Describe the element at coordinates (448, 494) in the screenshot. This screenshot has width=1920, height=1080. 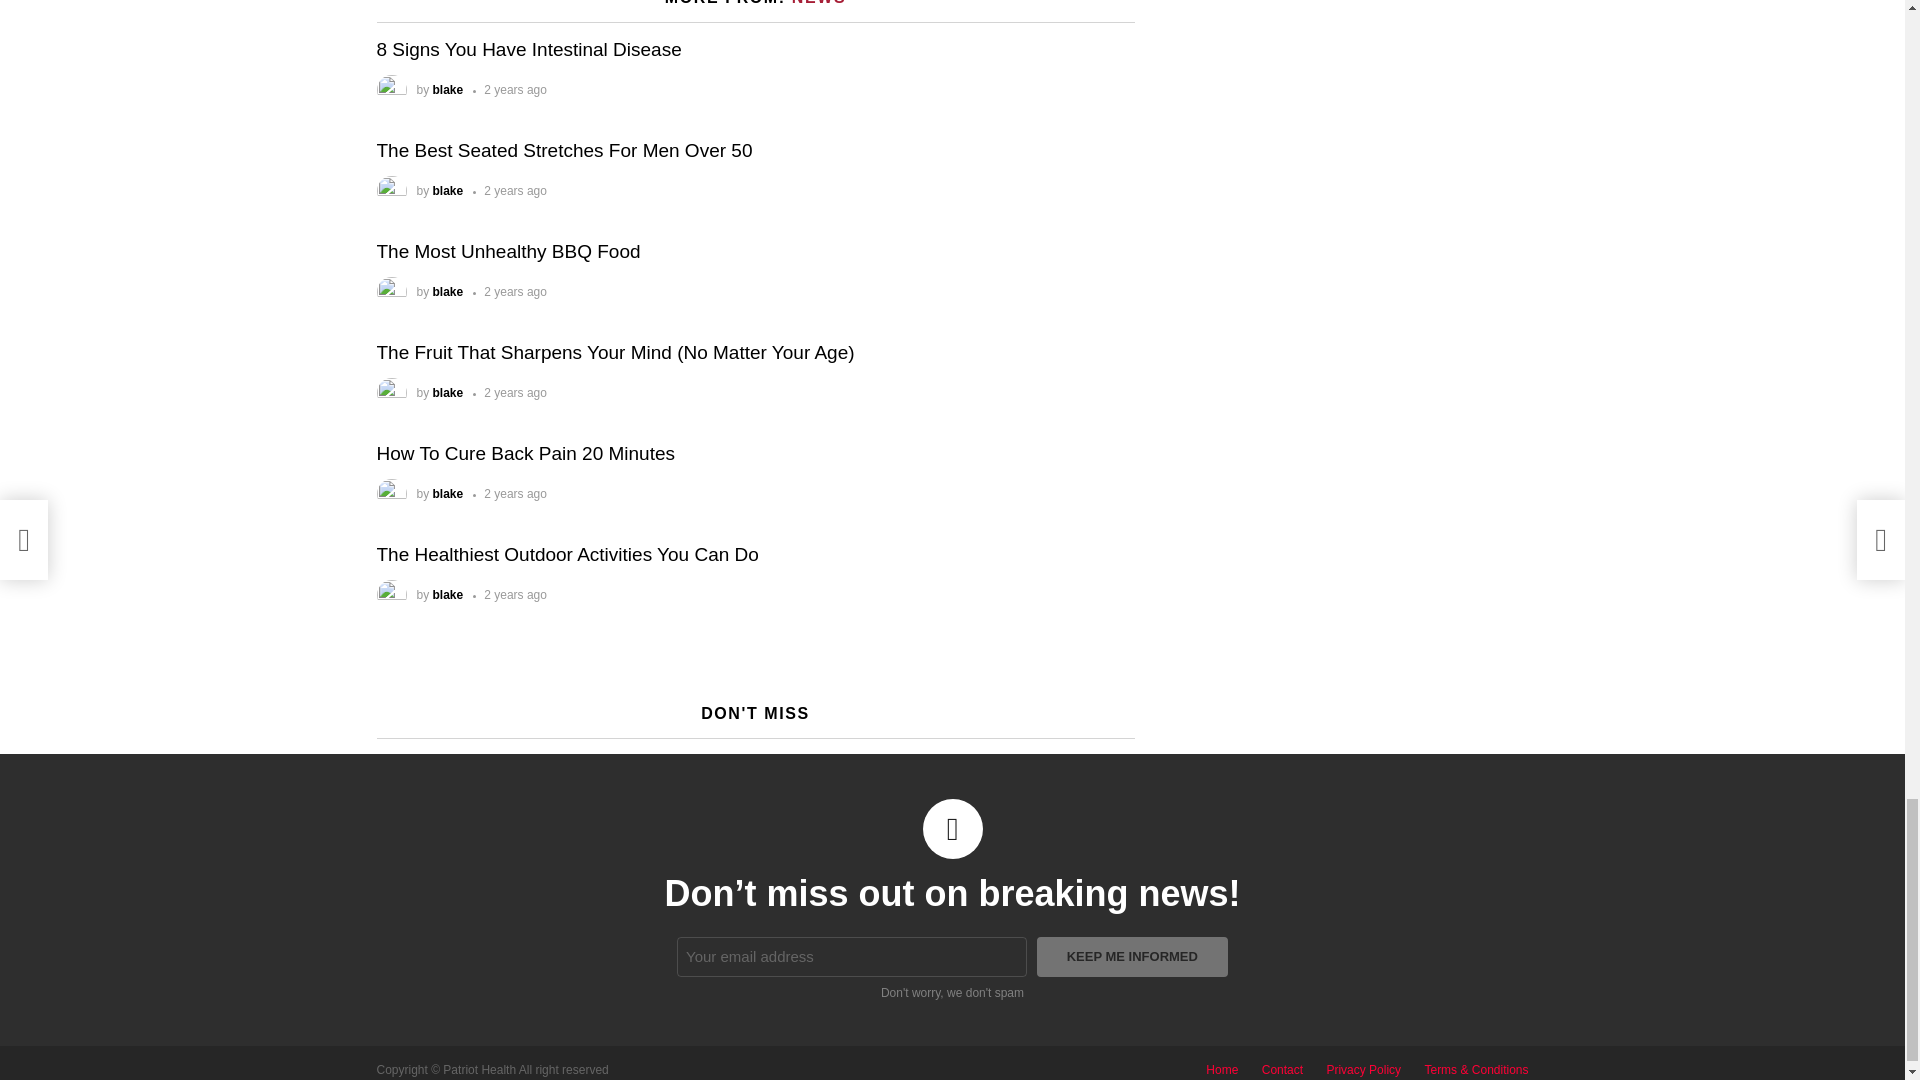
I see `Posts by blake` at that location.